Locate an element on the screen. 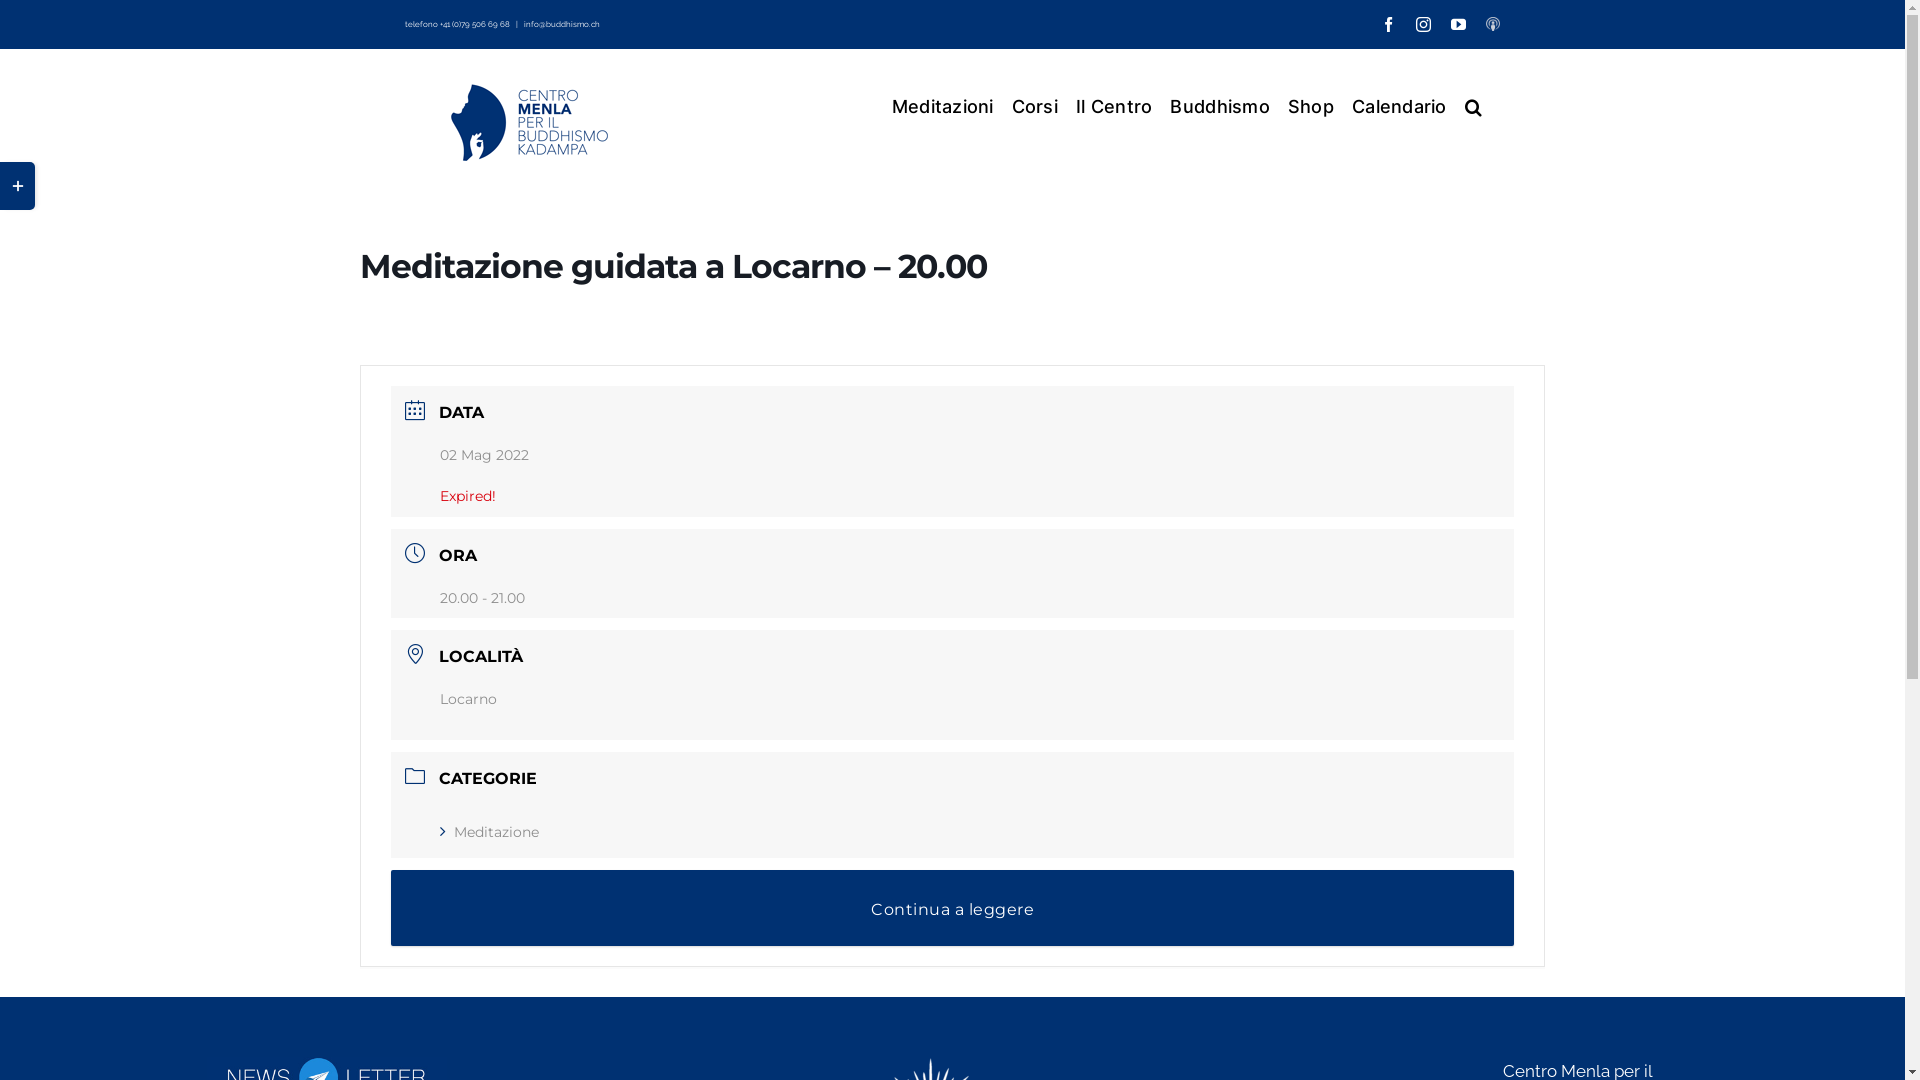  Continua a leggere is located at coordinates (952, 908).